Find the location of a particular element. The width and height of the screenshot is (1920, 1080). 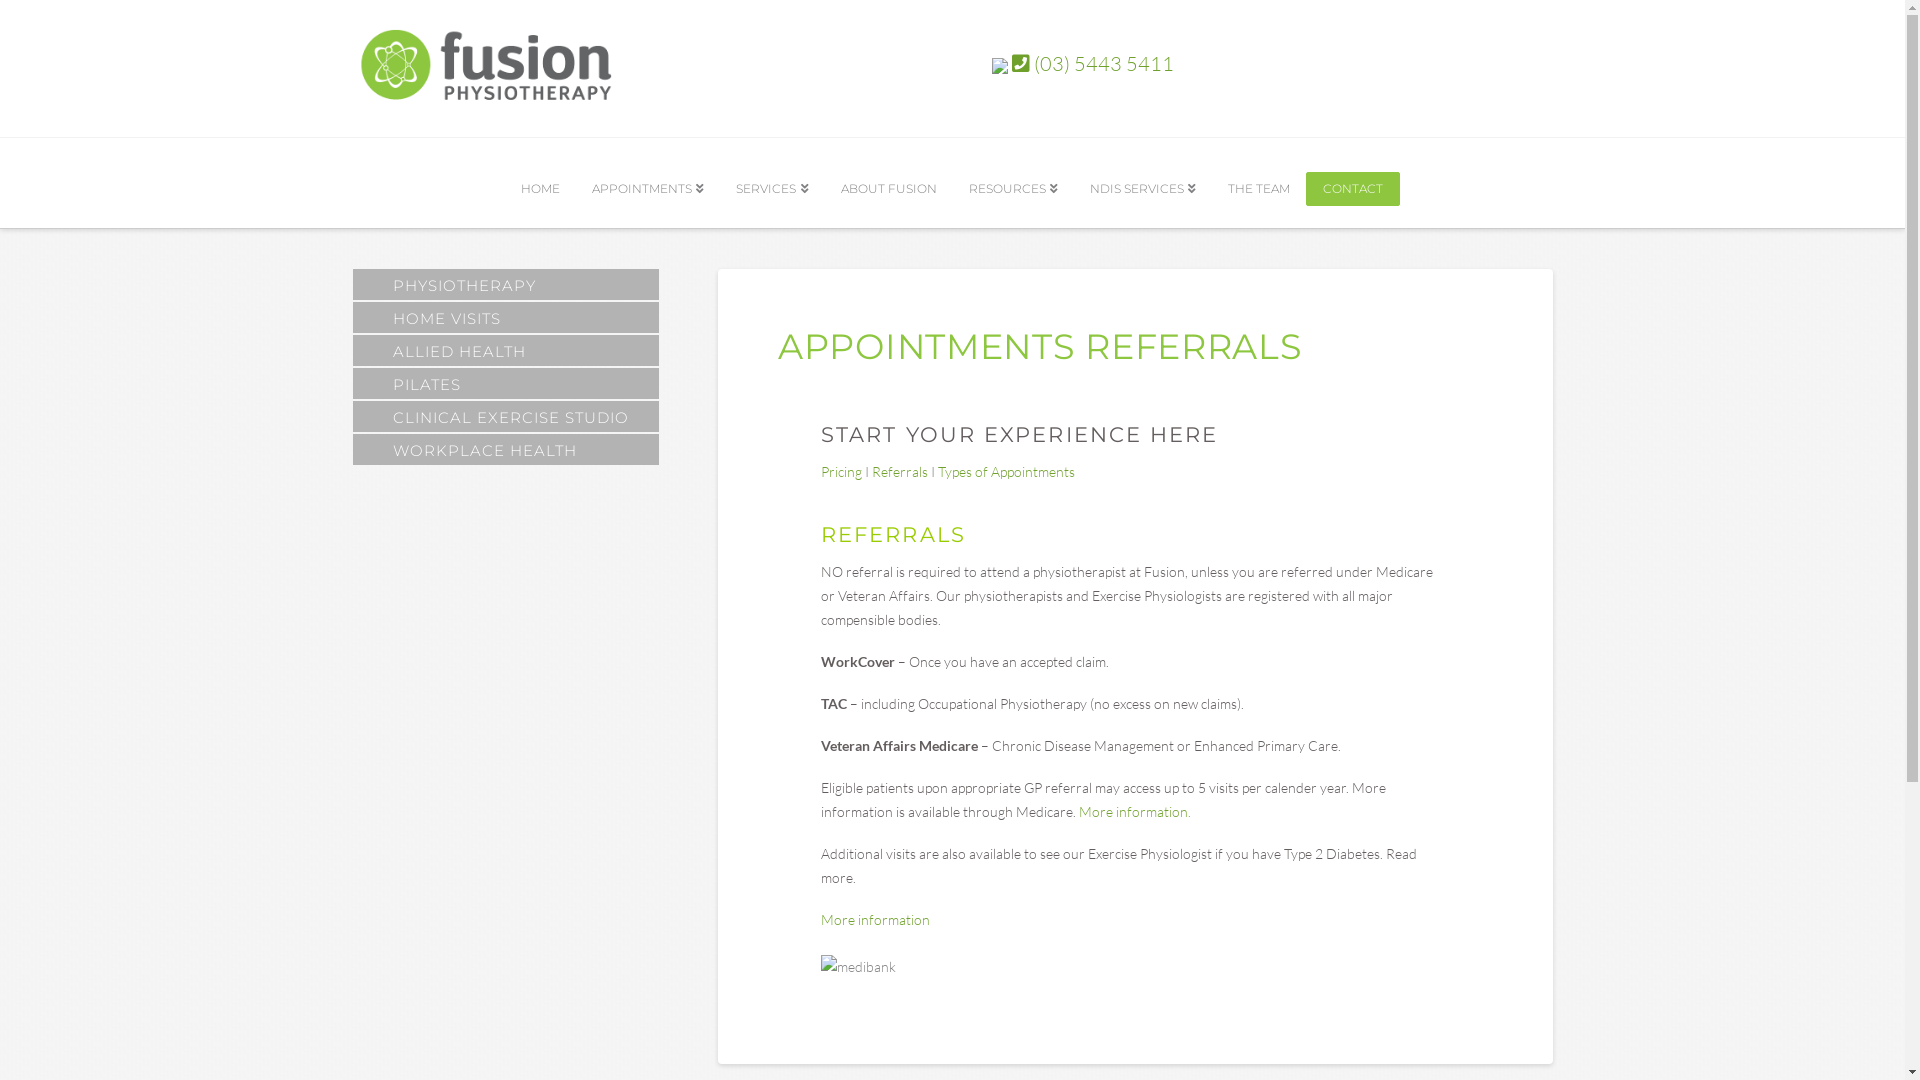

More information is located at coordinates (876, 920).